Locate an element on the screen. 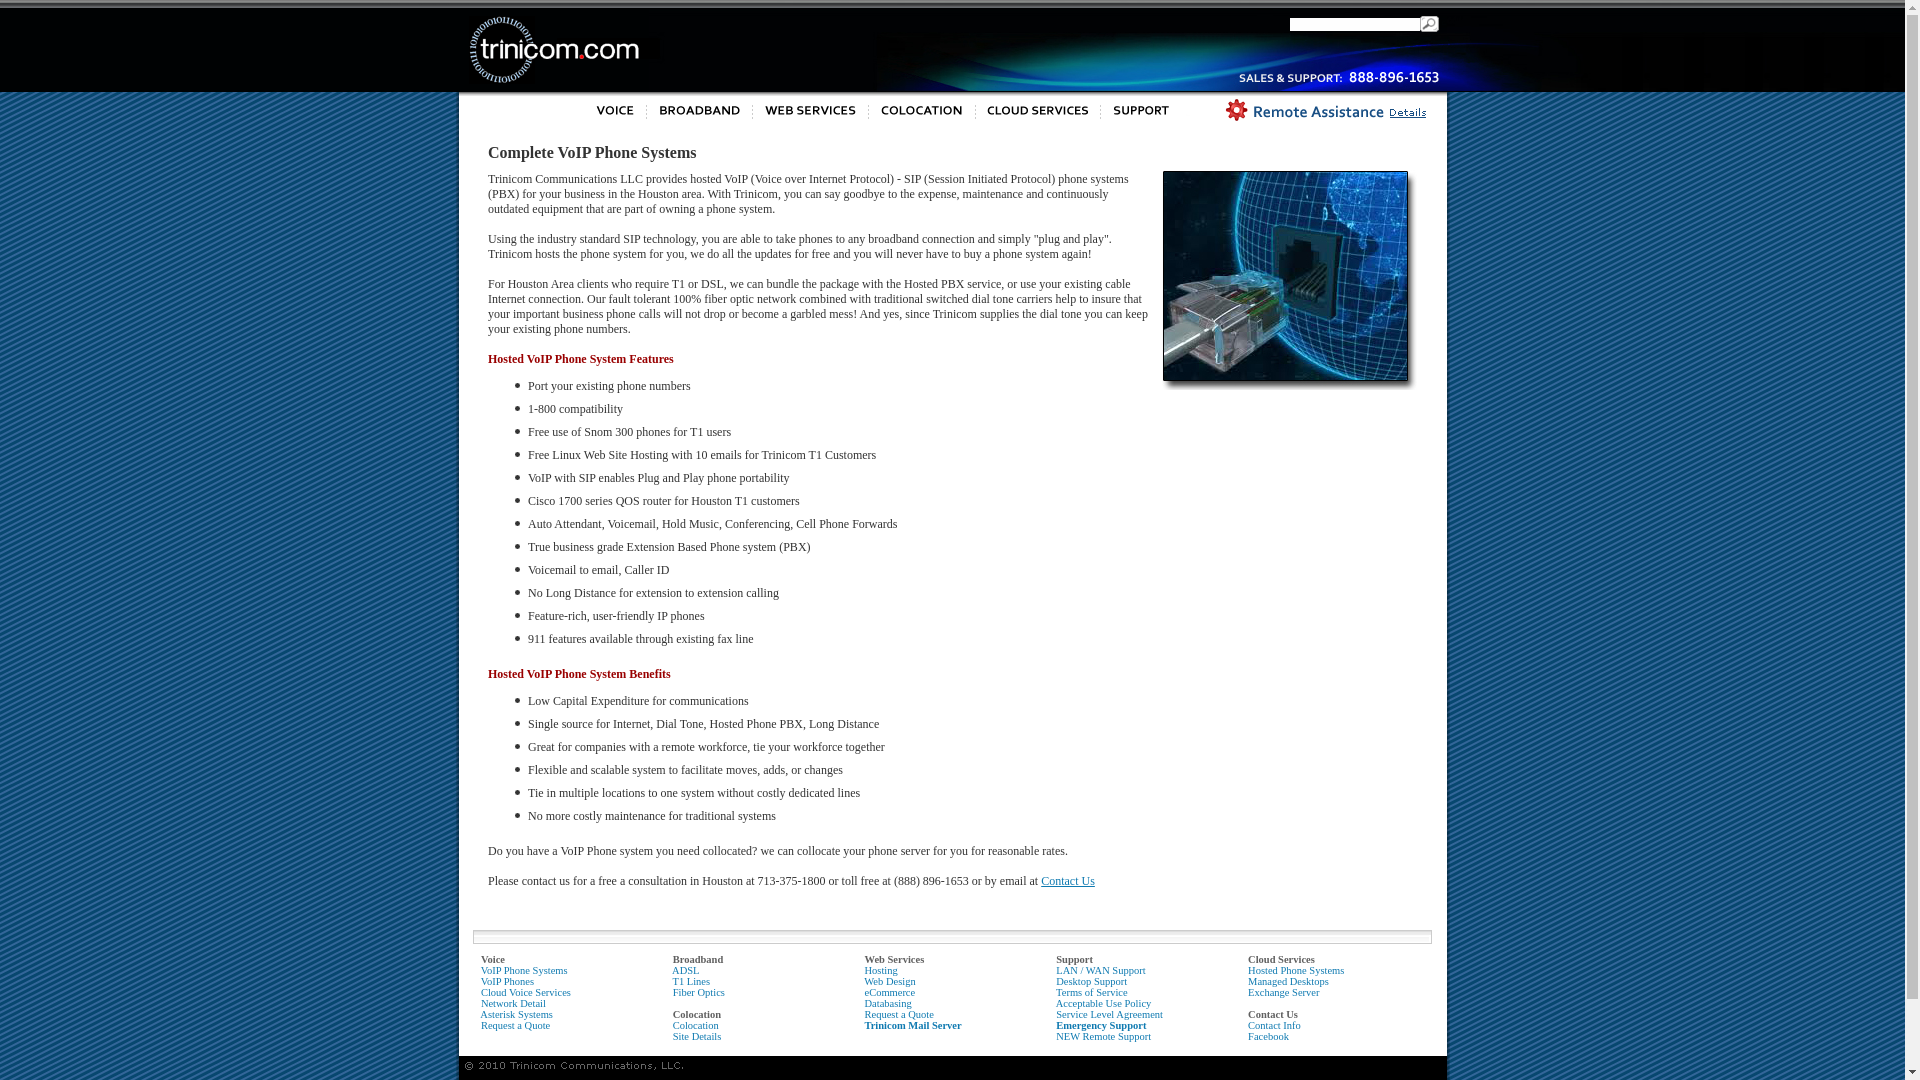  VoIP Phone Systems is located at coordinates (524, 970).